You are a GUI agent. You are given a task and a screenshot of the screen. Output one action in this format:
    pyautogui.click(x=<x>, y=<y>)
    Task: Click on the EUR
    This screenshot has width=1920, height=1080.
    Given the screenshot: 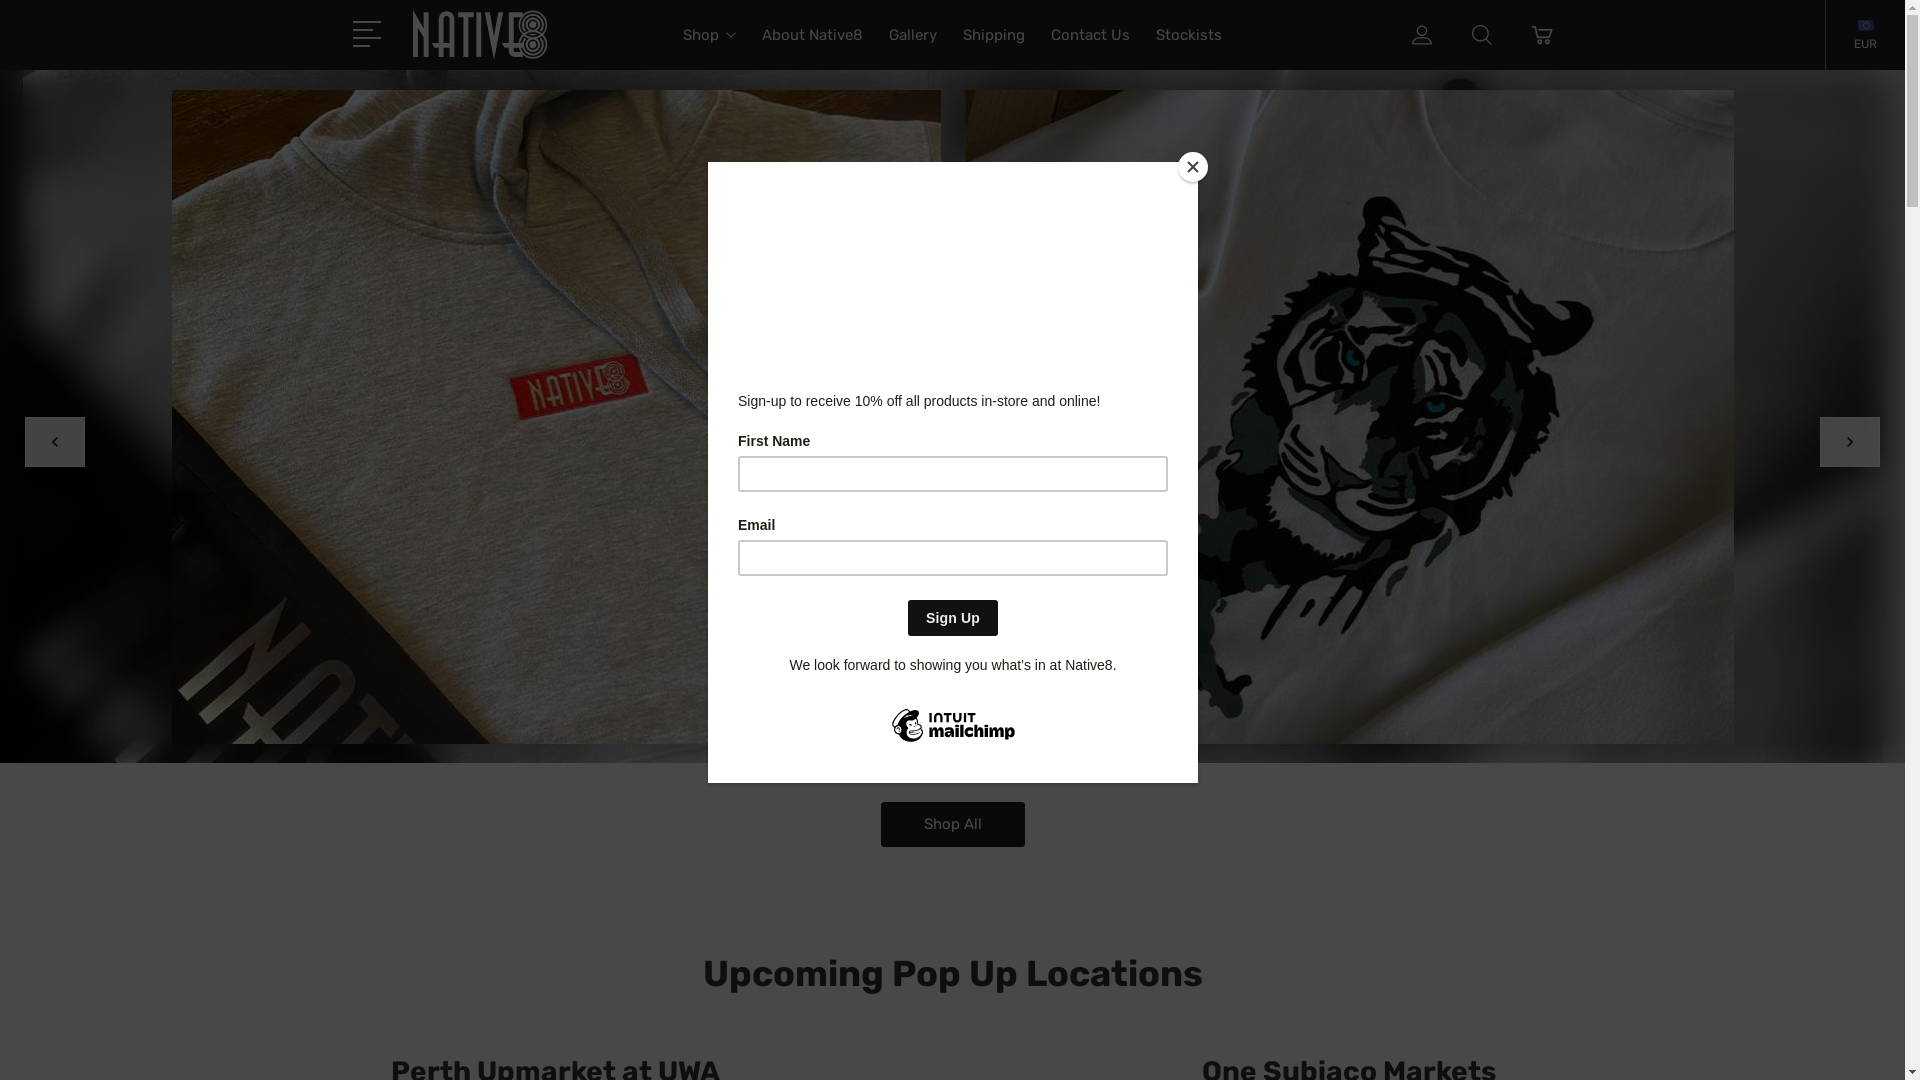 What is the action you would take?
    pyautogui.click(x=1866, y=42)
    